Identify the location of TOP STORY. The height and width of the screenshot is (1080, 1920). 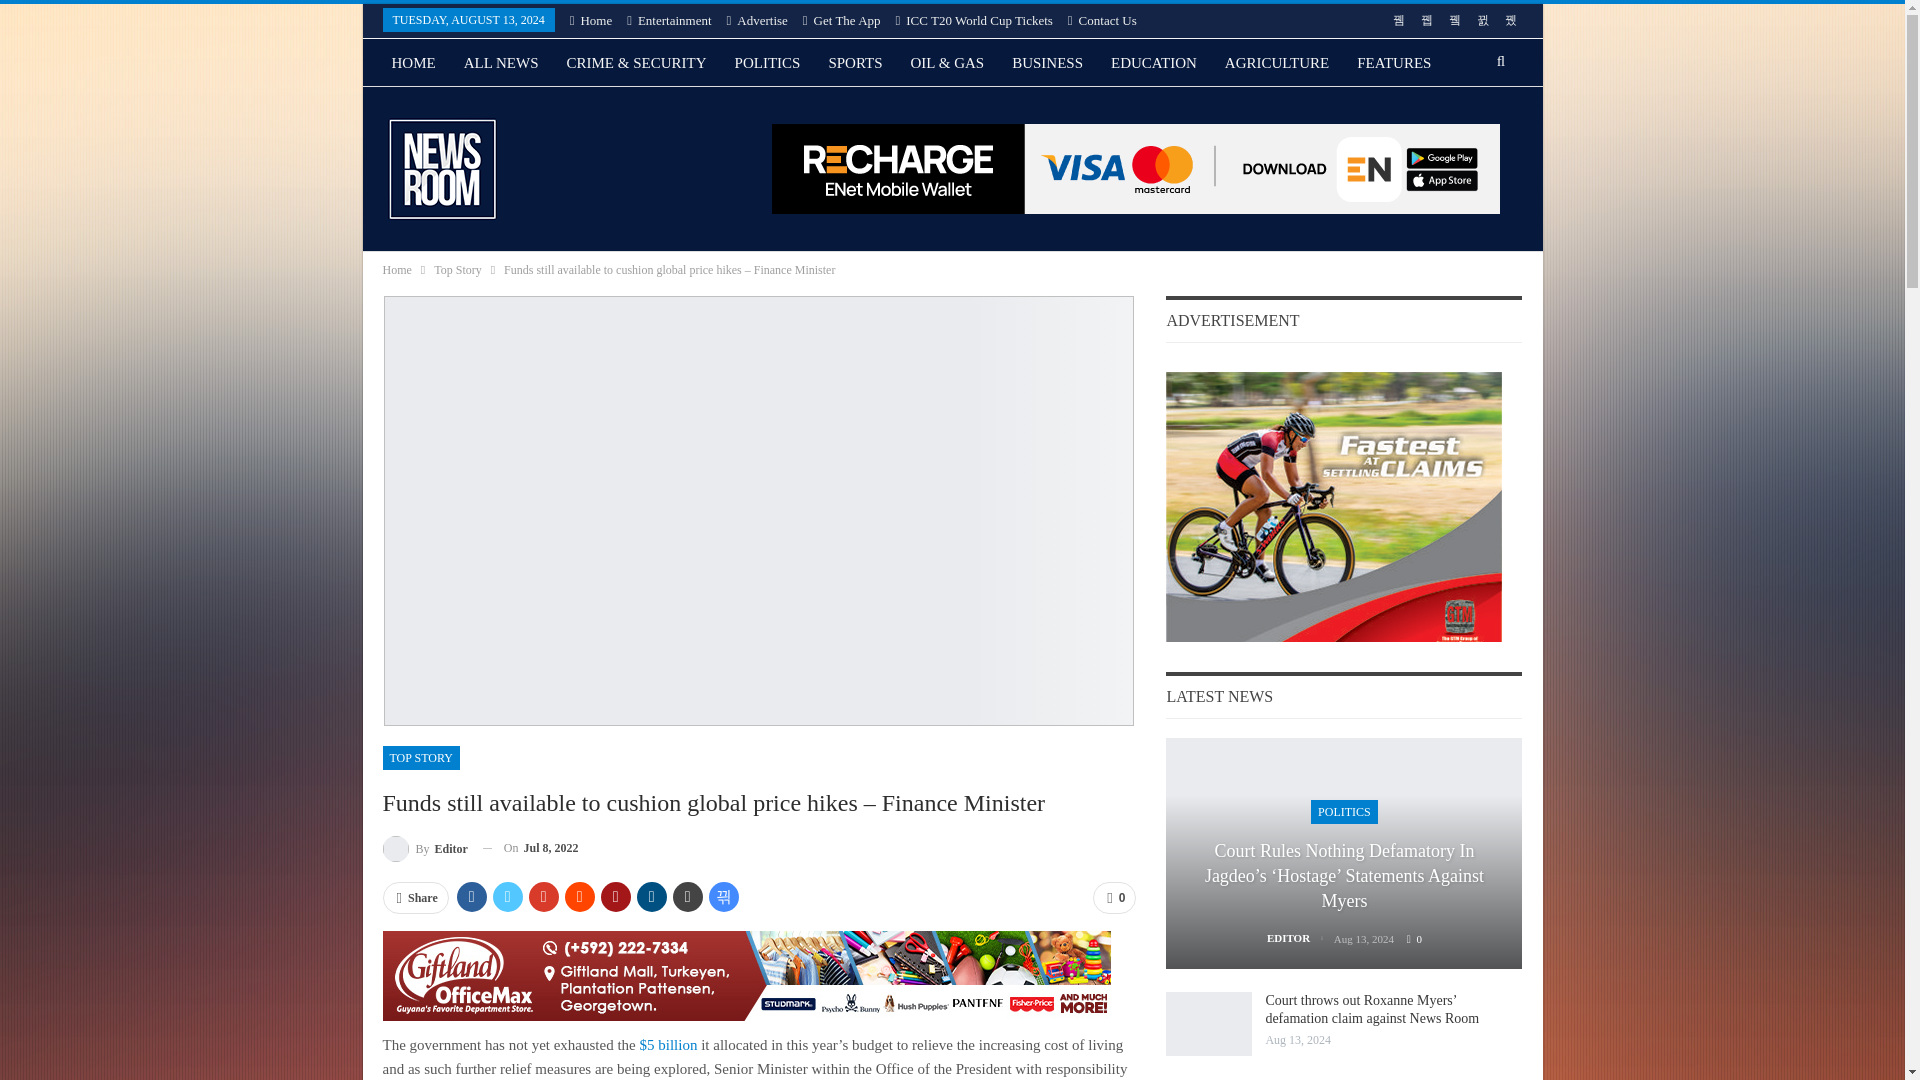
(420, 758).